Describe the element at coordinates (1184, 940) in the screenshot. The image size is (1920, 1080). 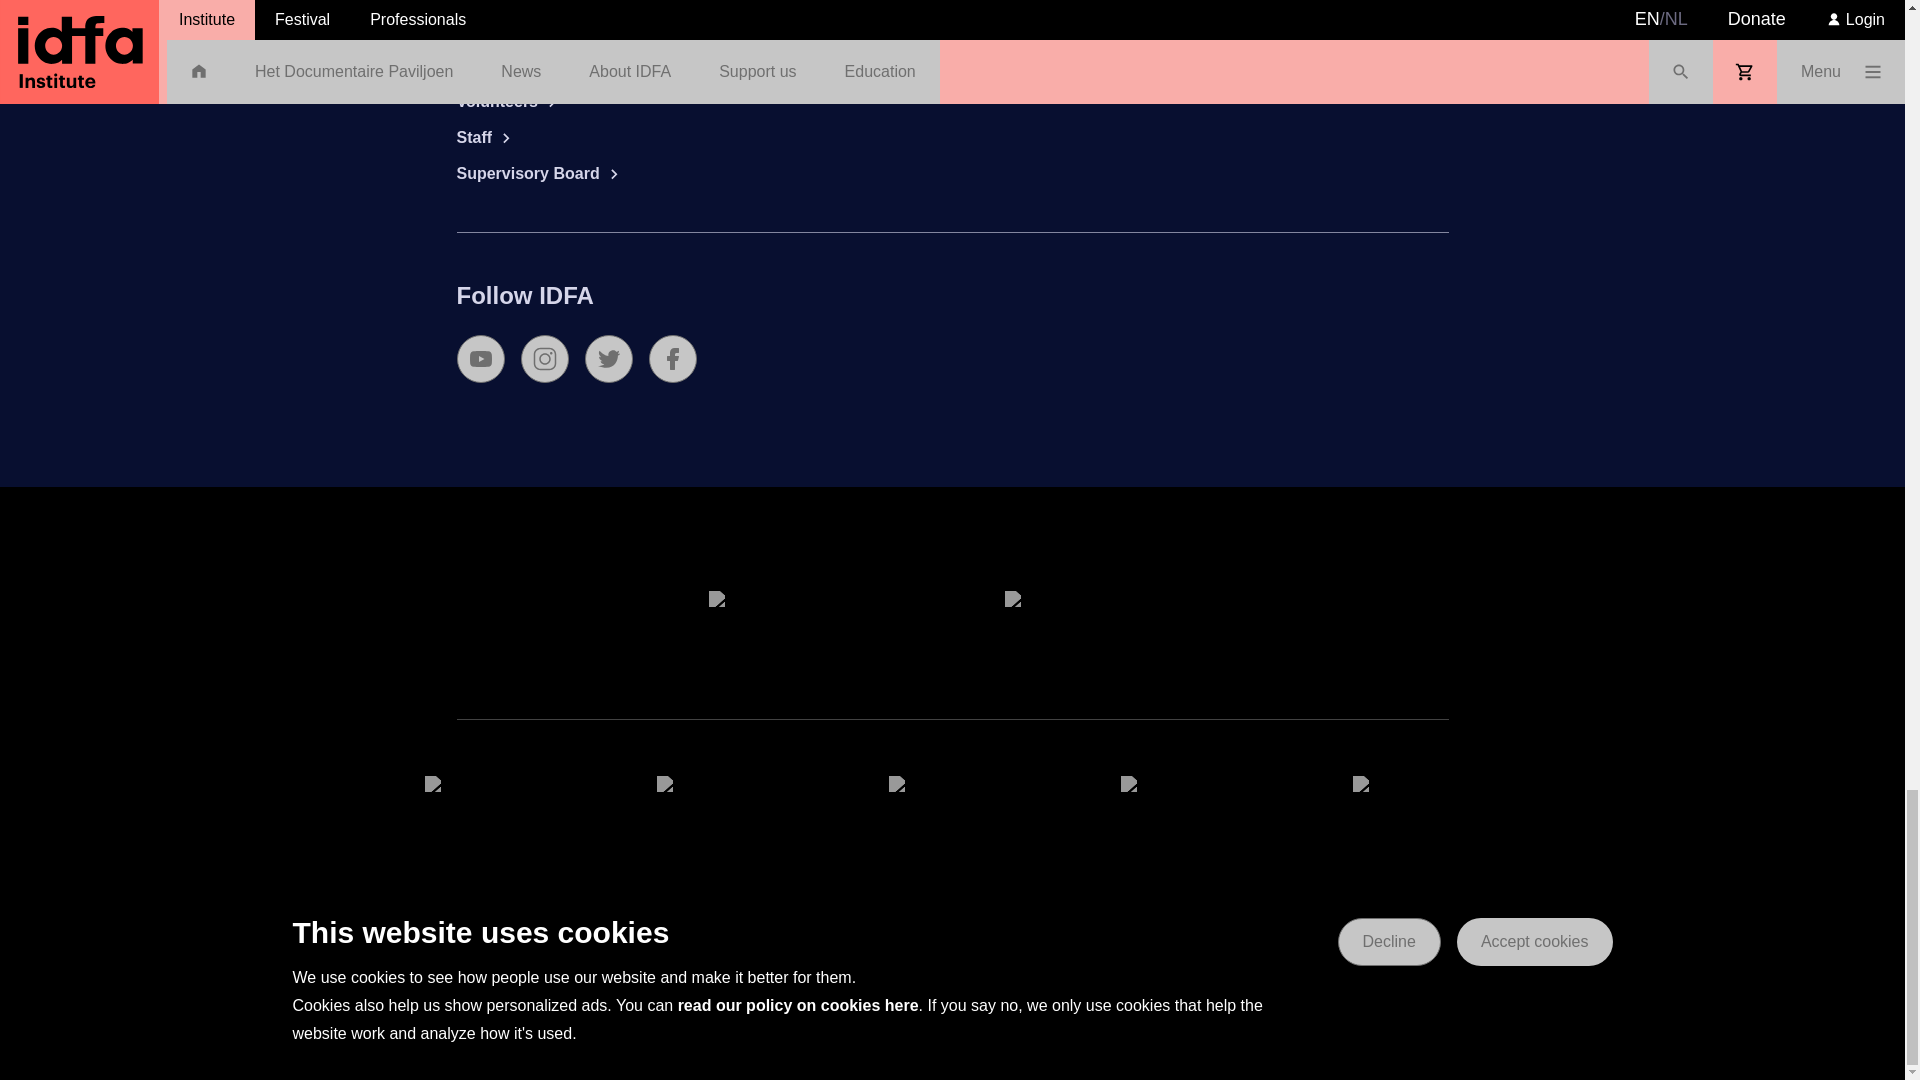
I see `OXFAM` at that location.